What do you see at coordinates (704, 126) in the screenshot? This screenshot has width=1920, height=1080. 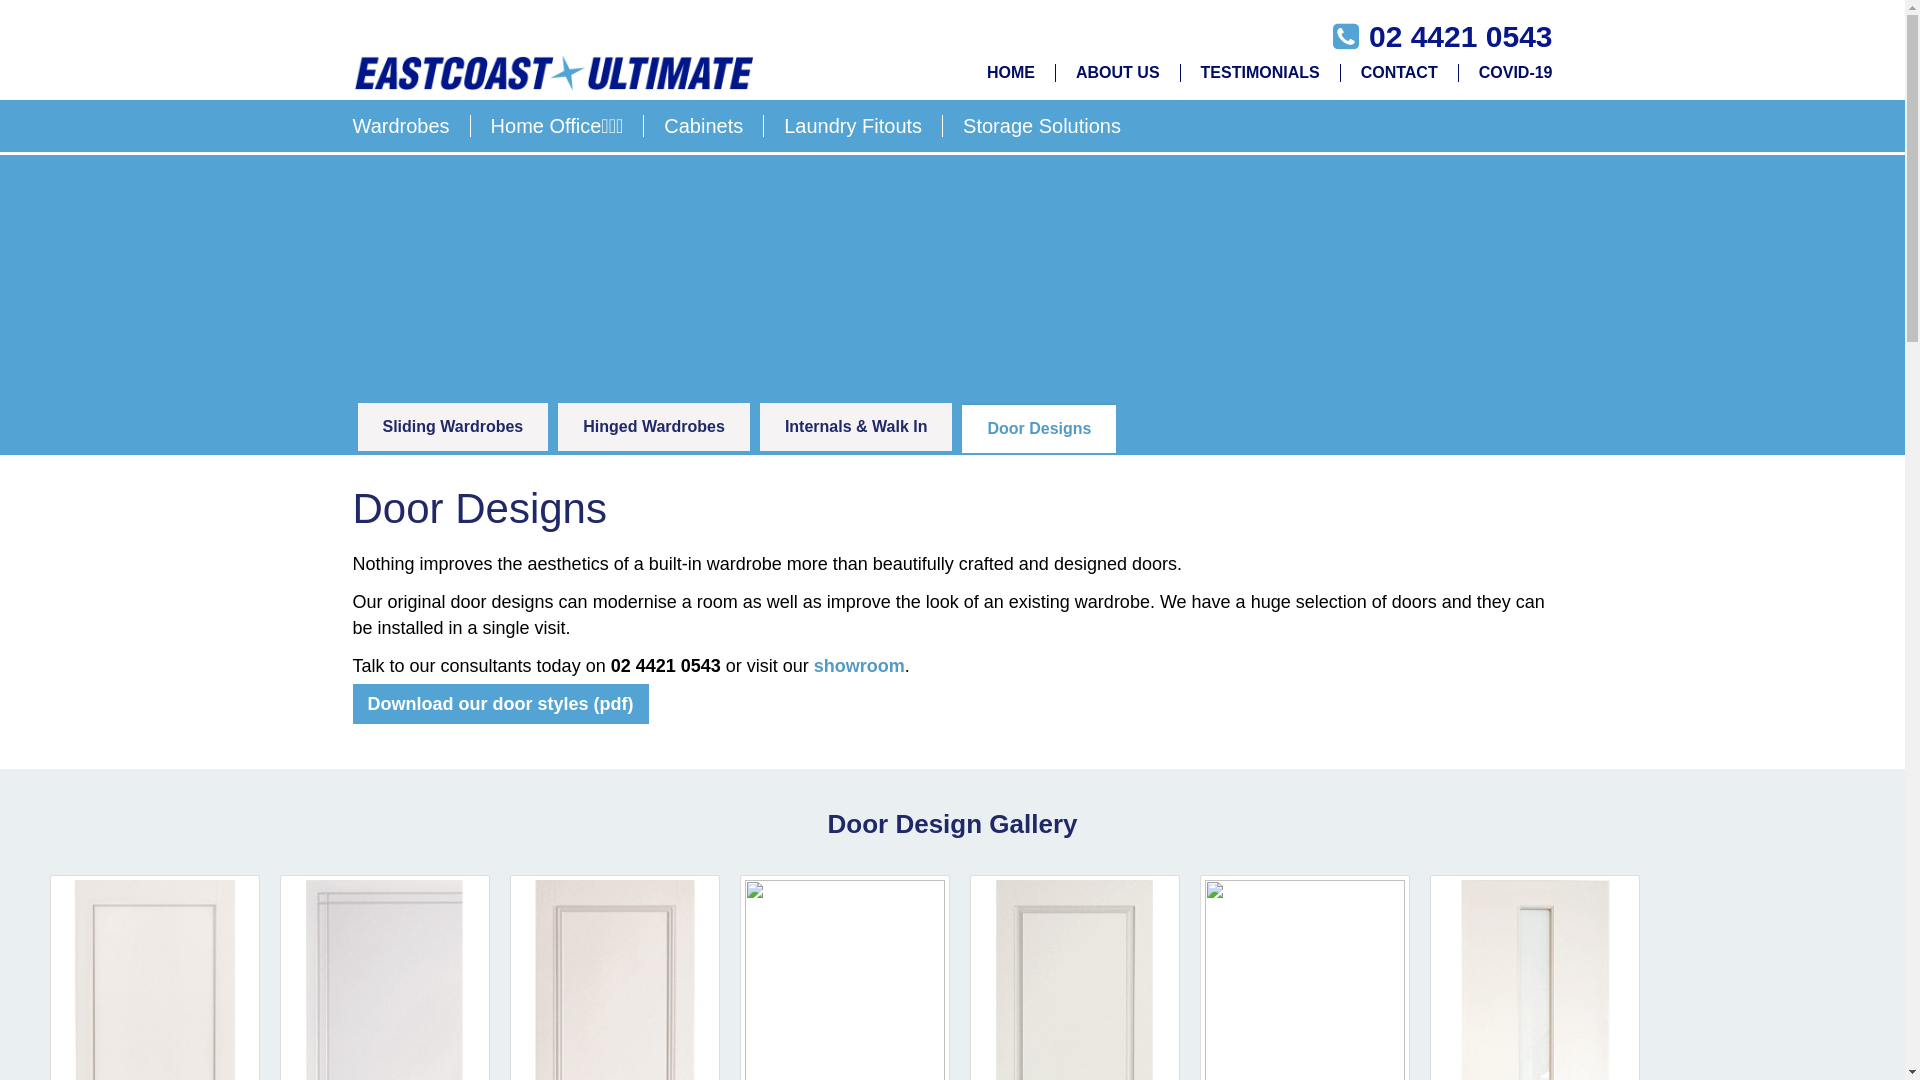 I see `Cabinets` at bounding box center [704, 126].